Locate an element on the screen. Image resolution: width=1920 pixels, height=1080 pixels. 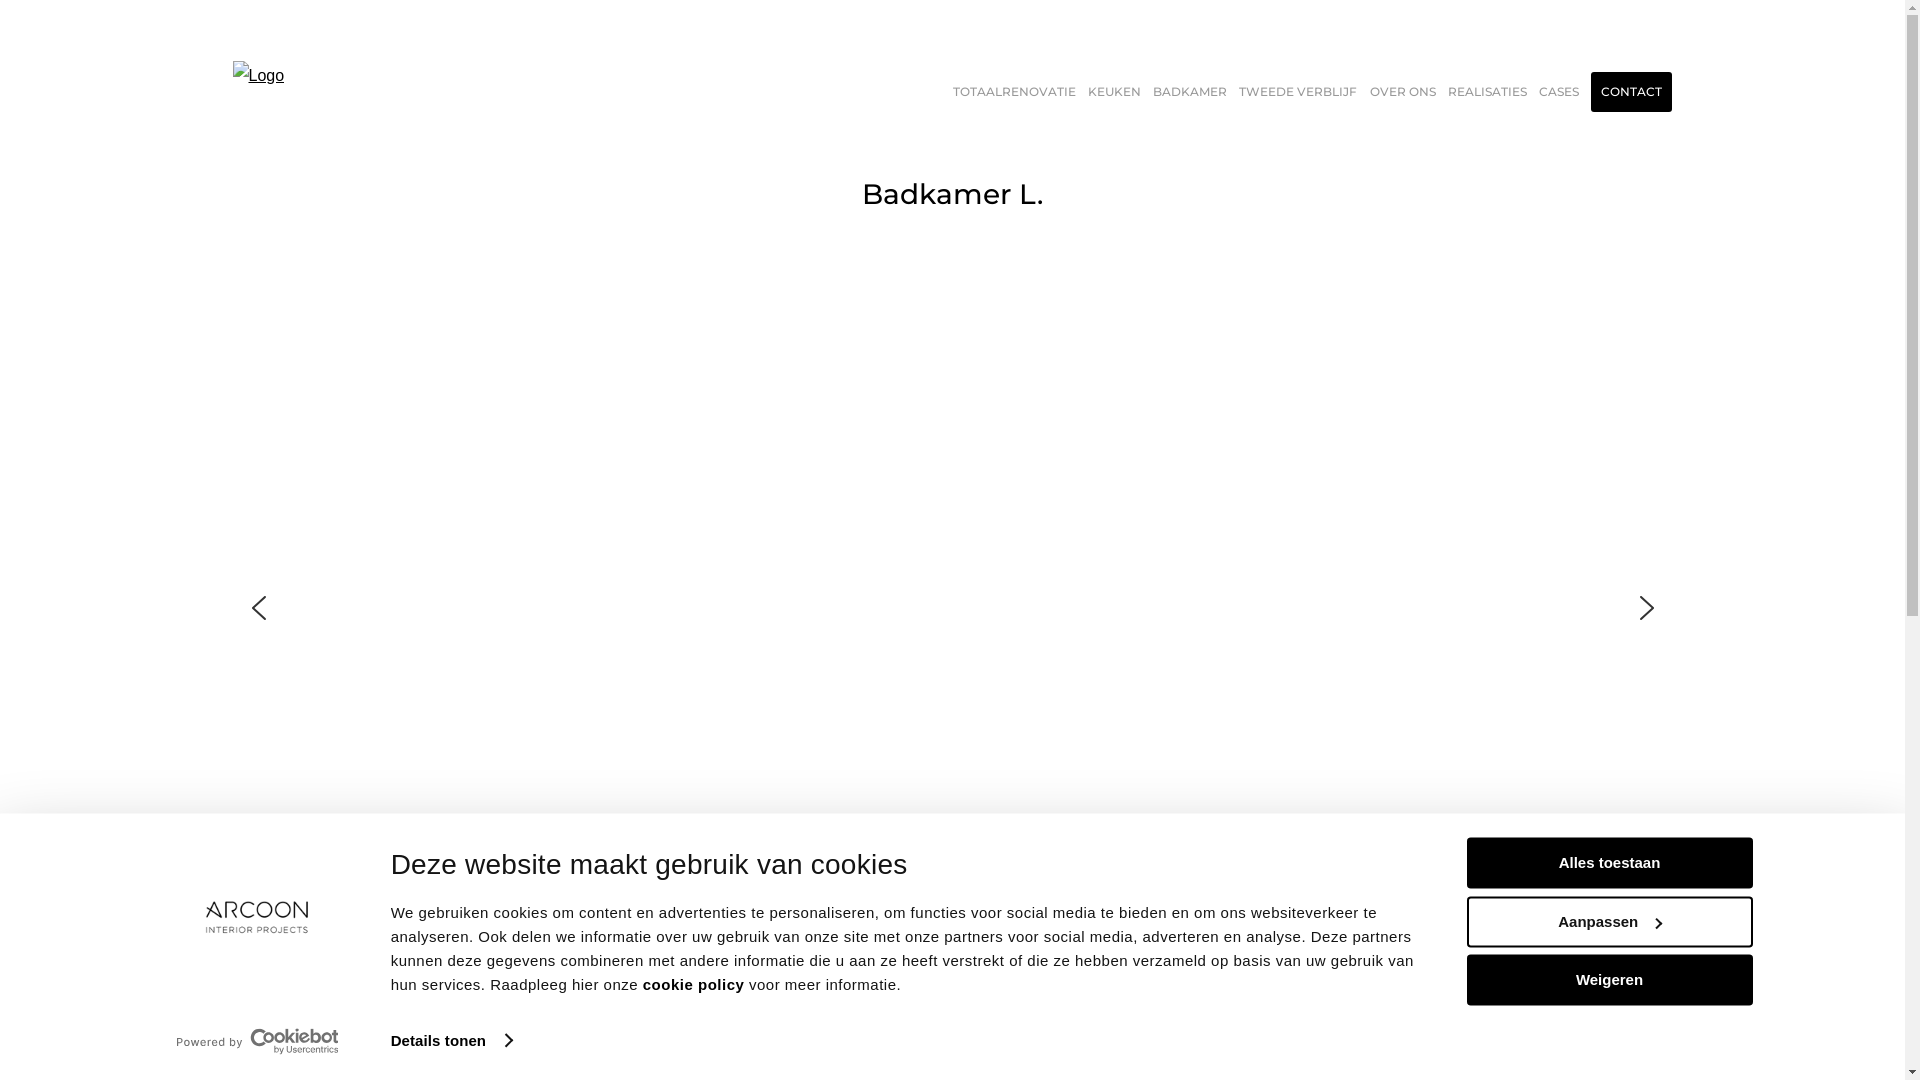
Alles toestaan is located at coordinates (1609, 862).